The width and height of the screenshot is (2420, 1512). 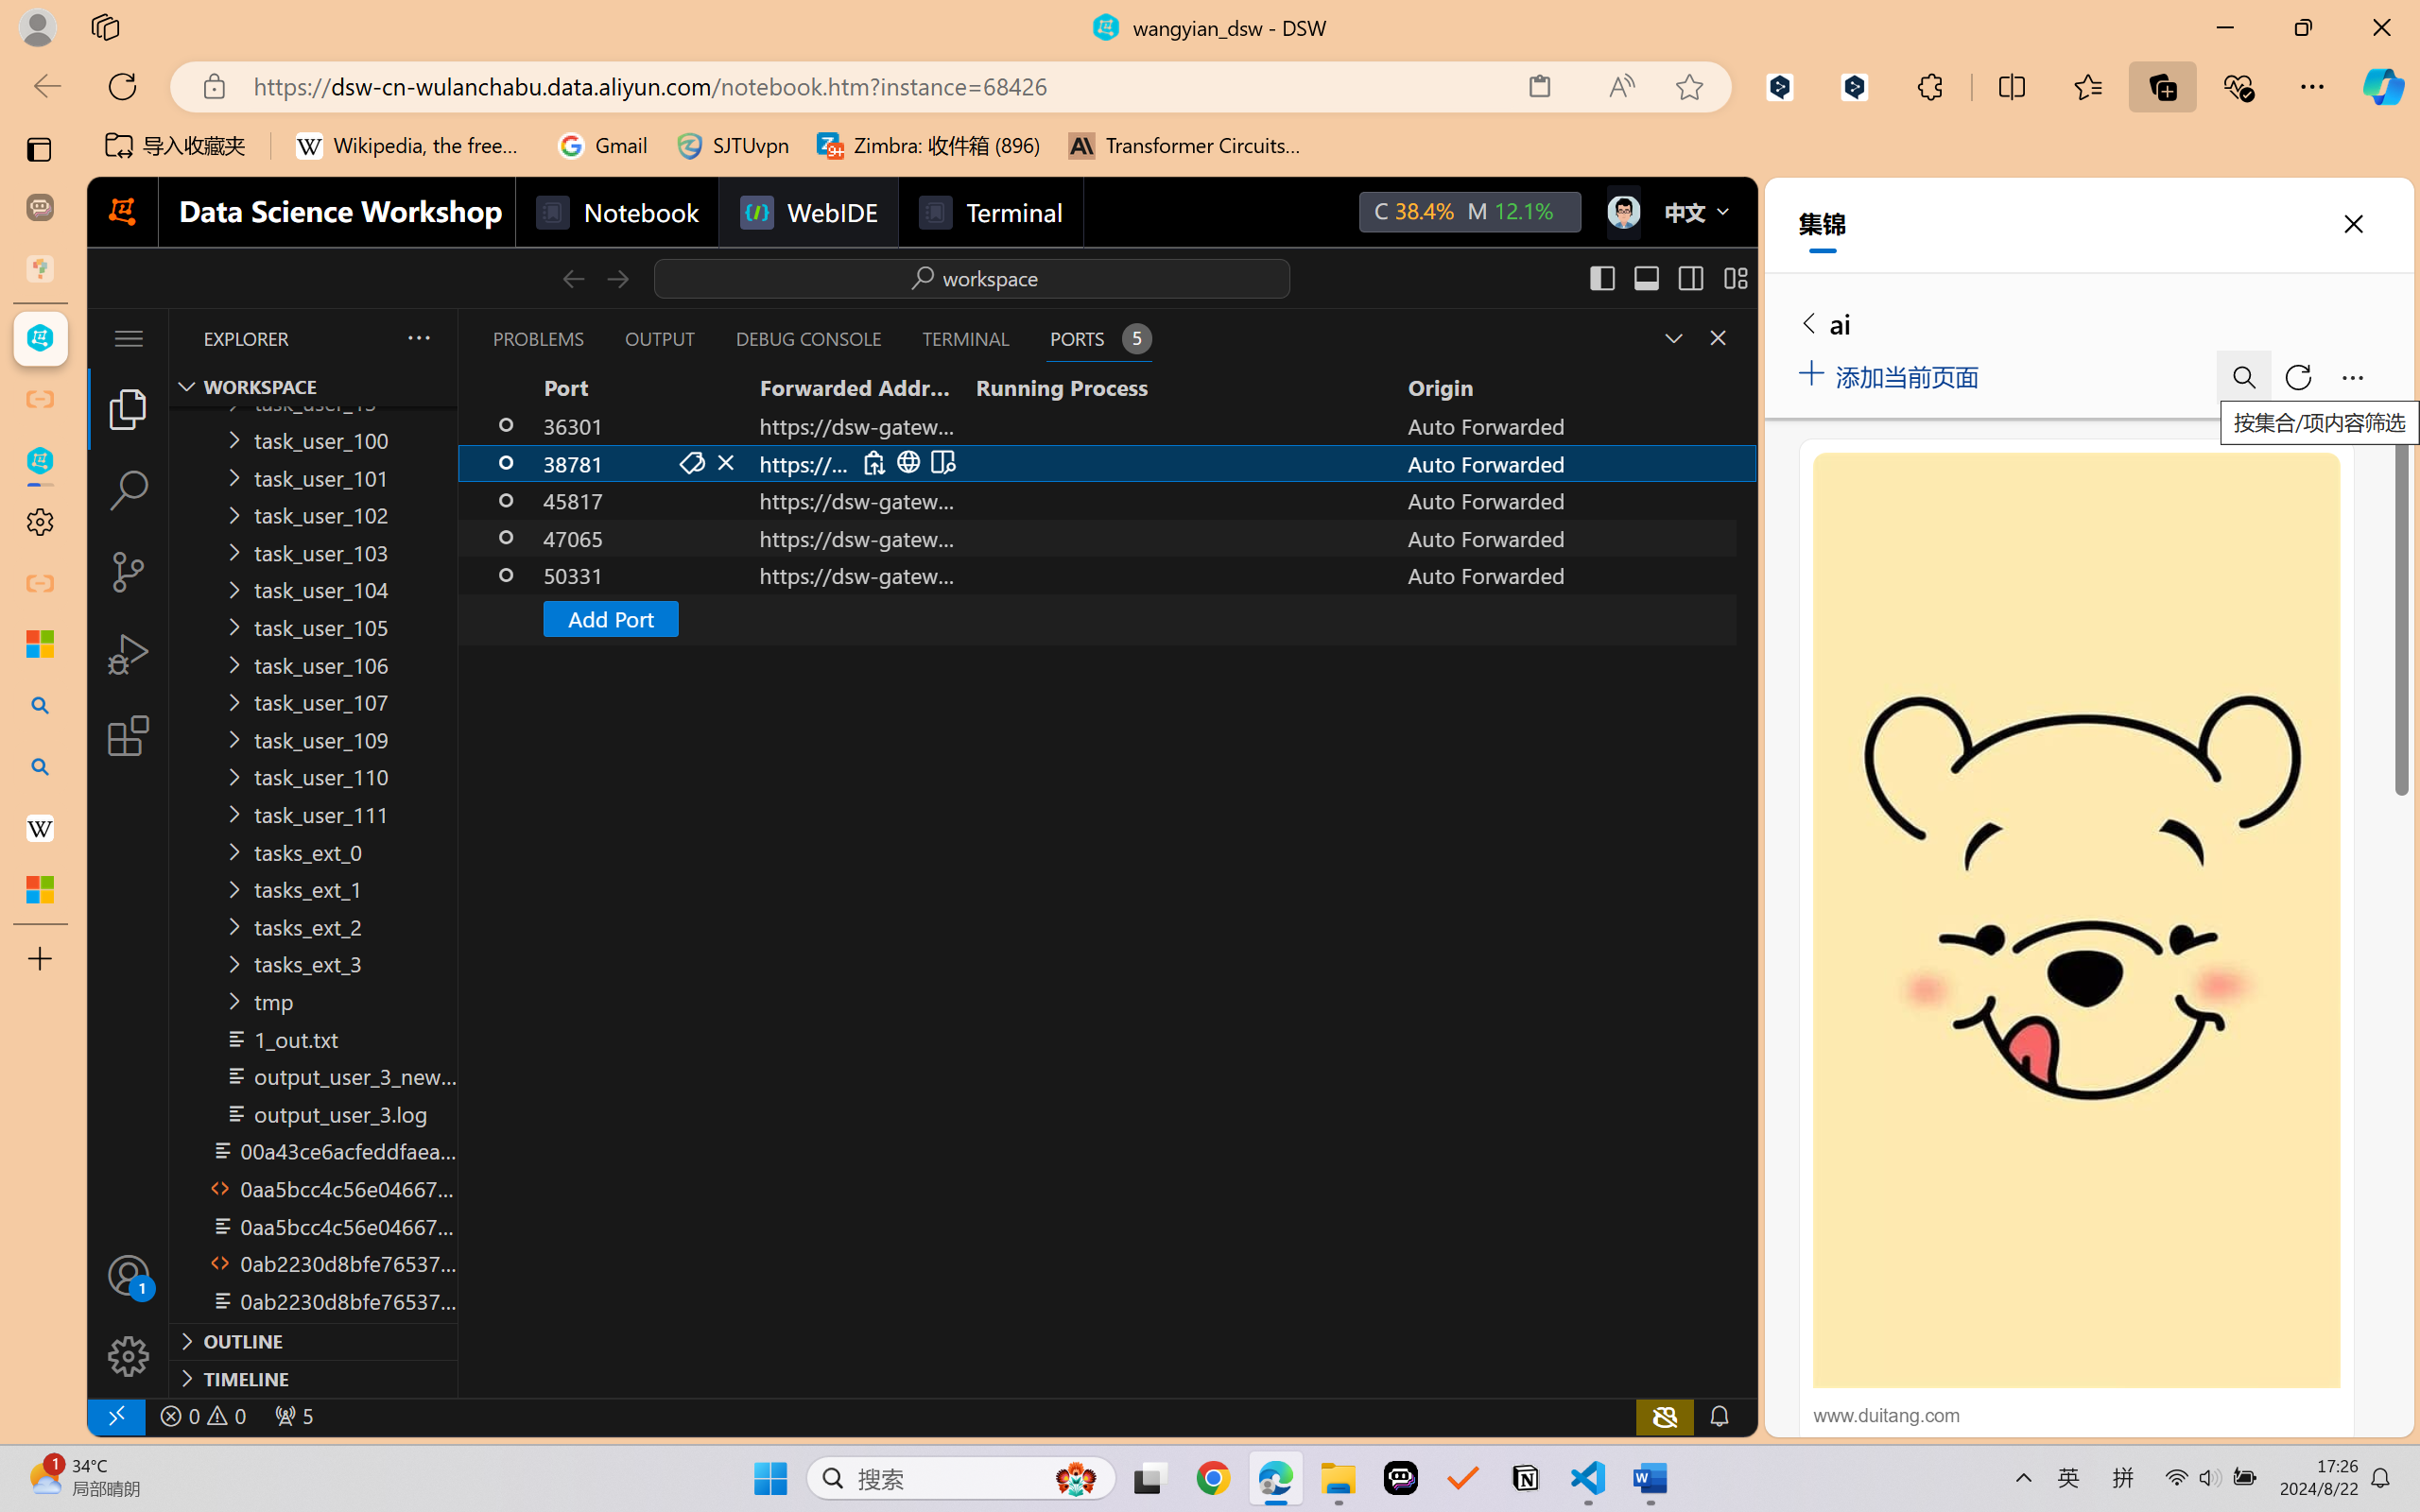 I want to click on Class: actions-container, so click(x=907, y=462).